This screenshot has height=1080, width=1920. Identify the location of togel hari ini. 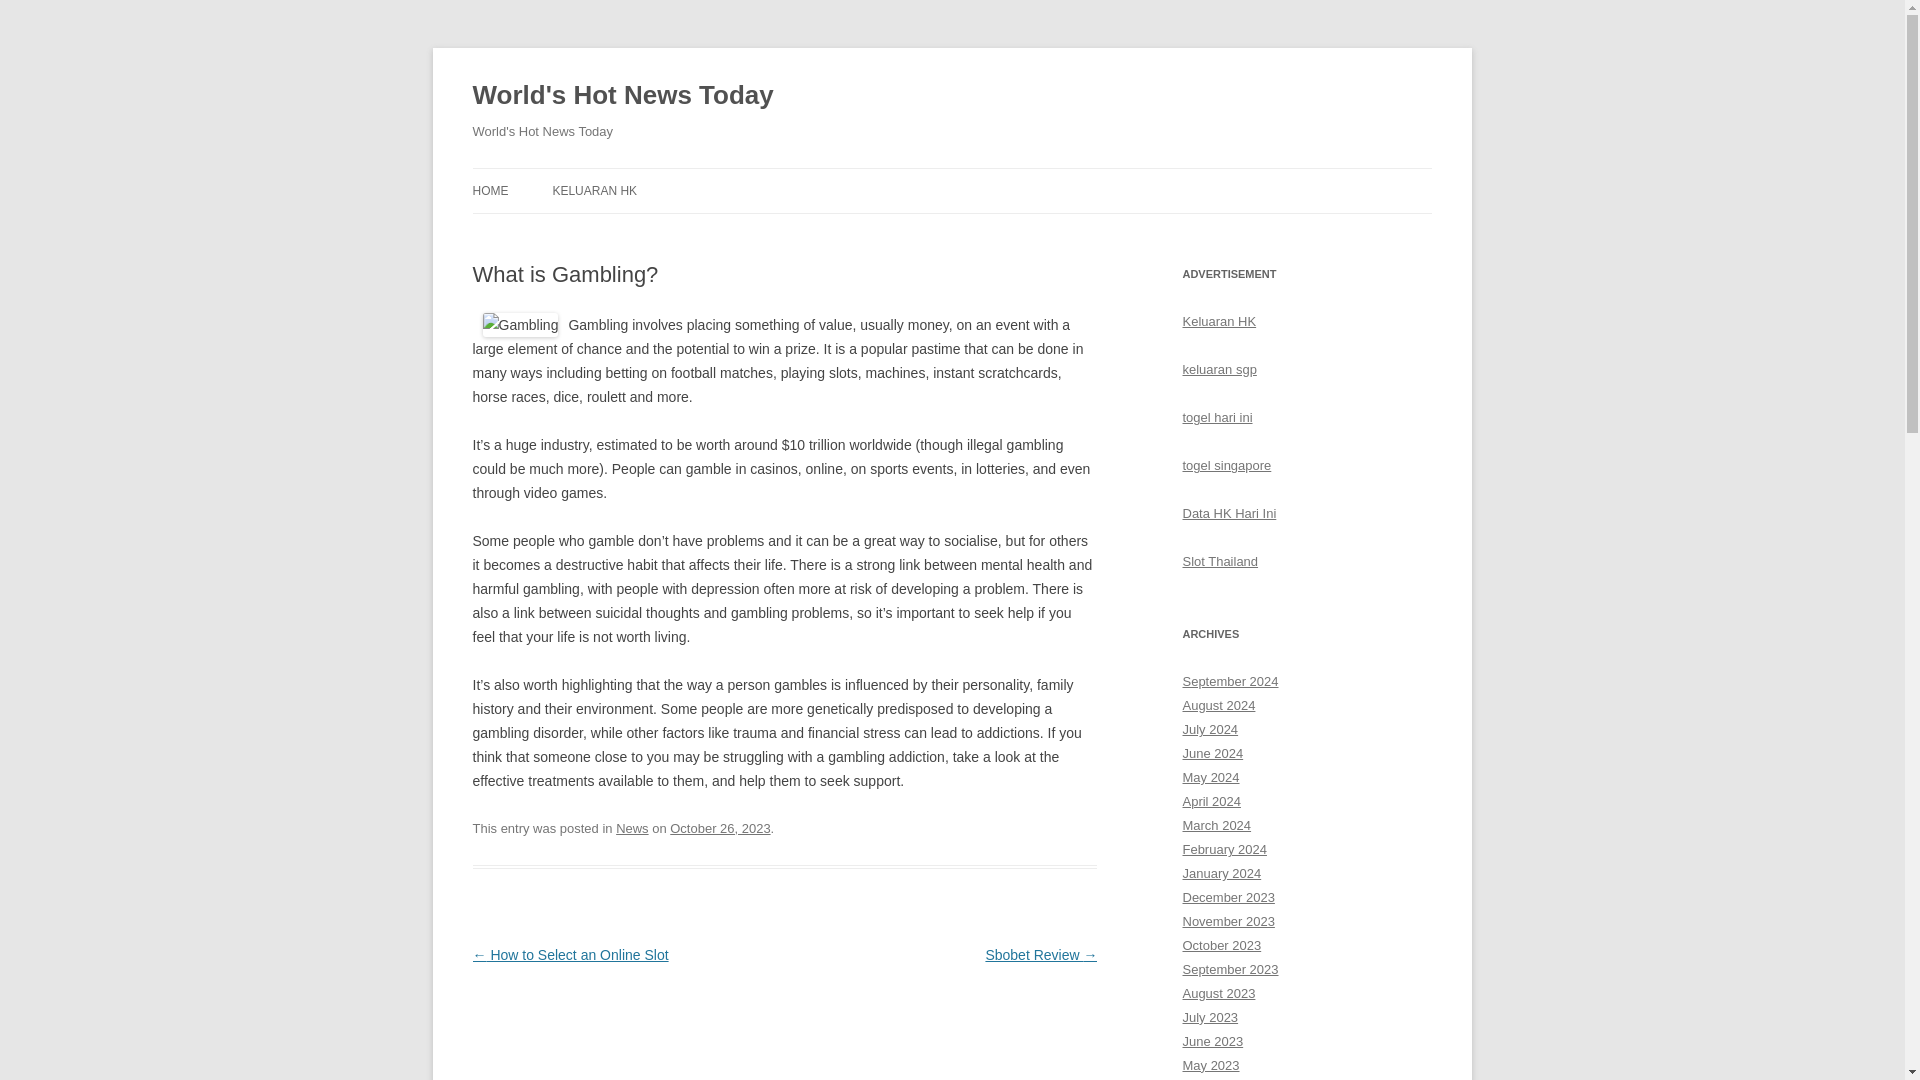
(1216, 418).